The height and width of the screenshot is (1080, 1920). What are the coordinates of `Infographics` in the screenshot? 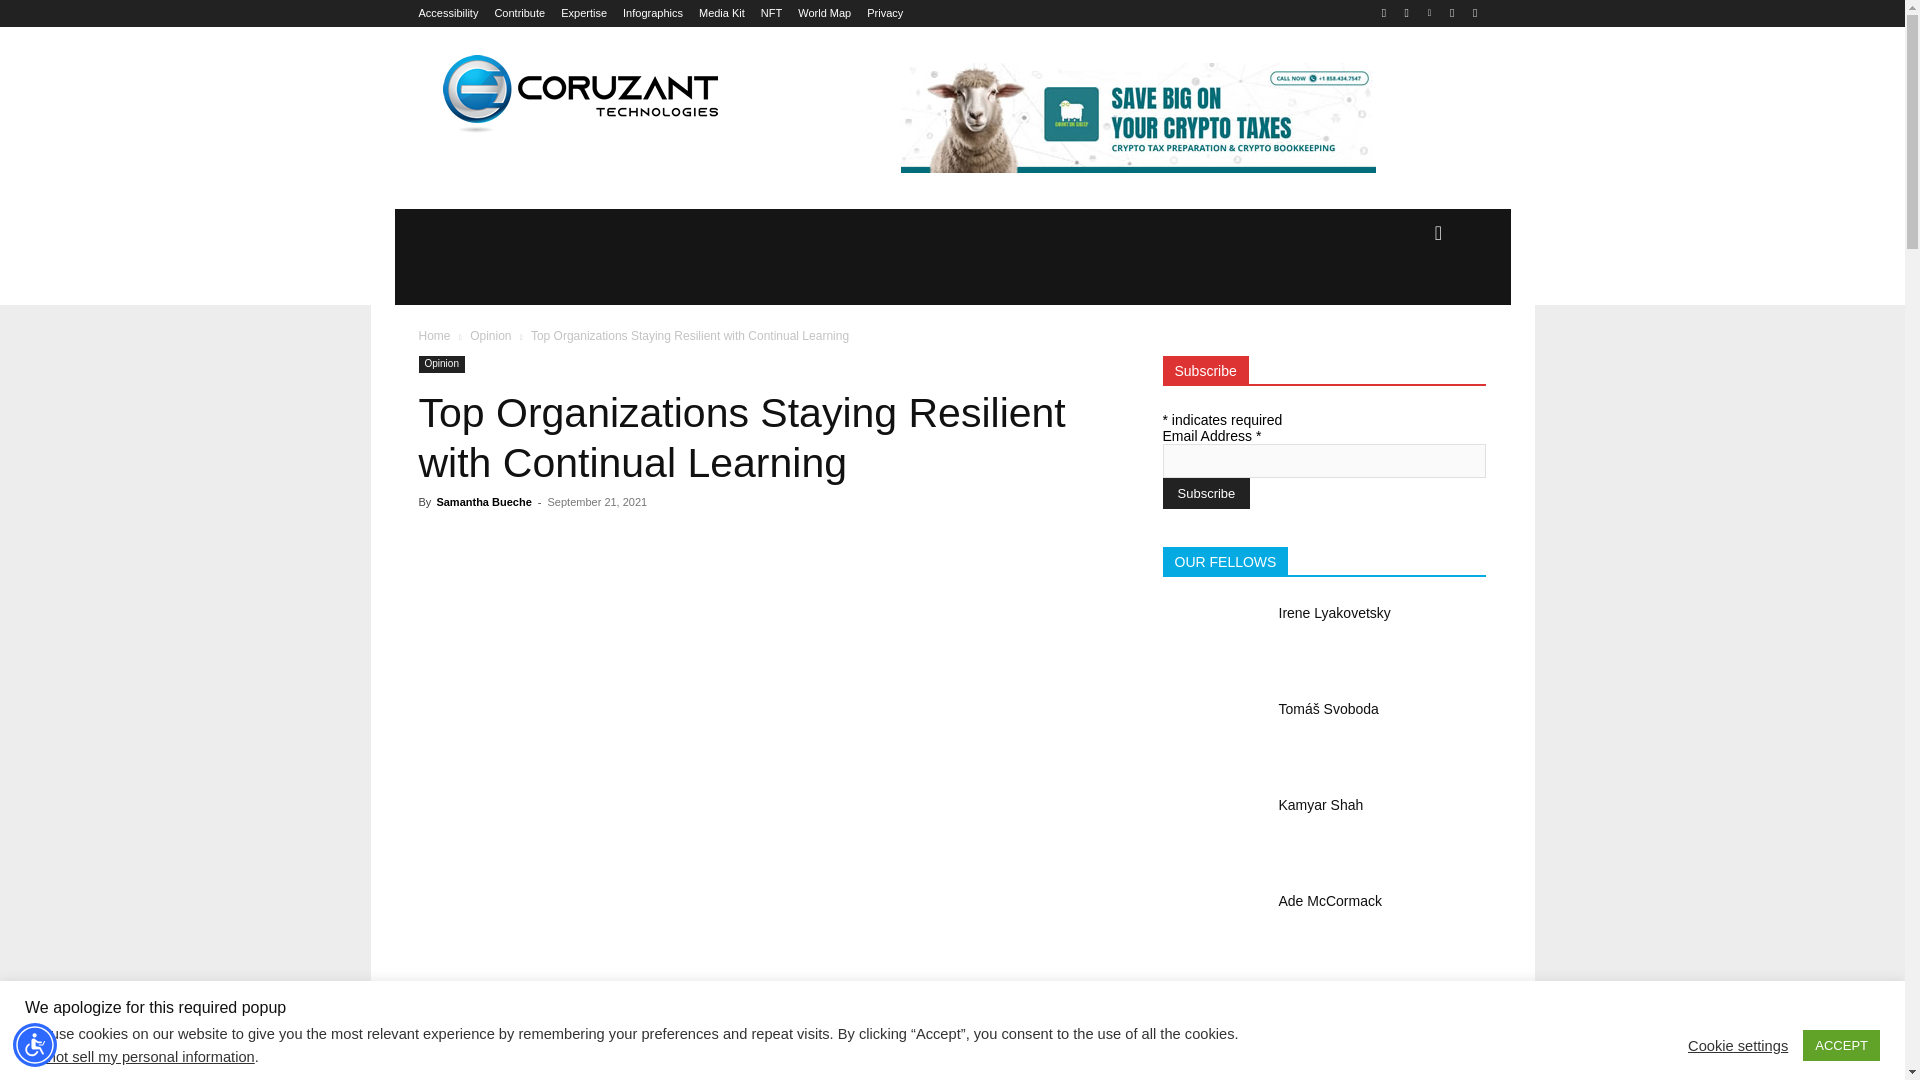 It's located at (652, 13).